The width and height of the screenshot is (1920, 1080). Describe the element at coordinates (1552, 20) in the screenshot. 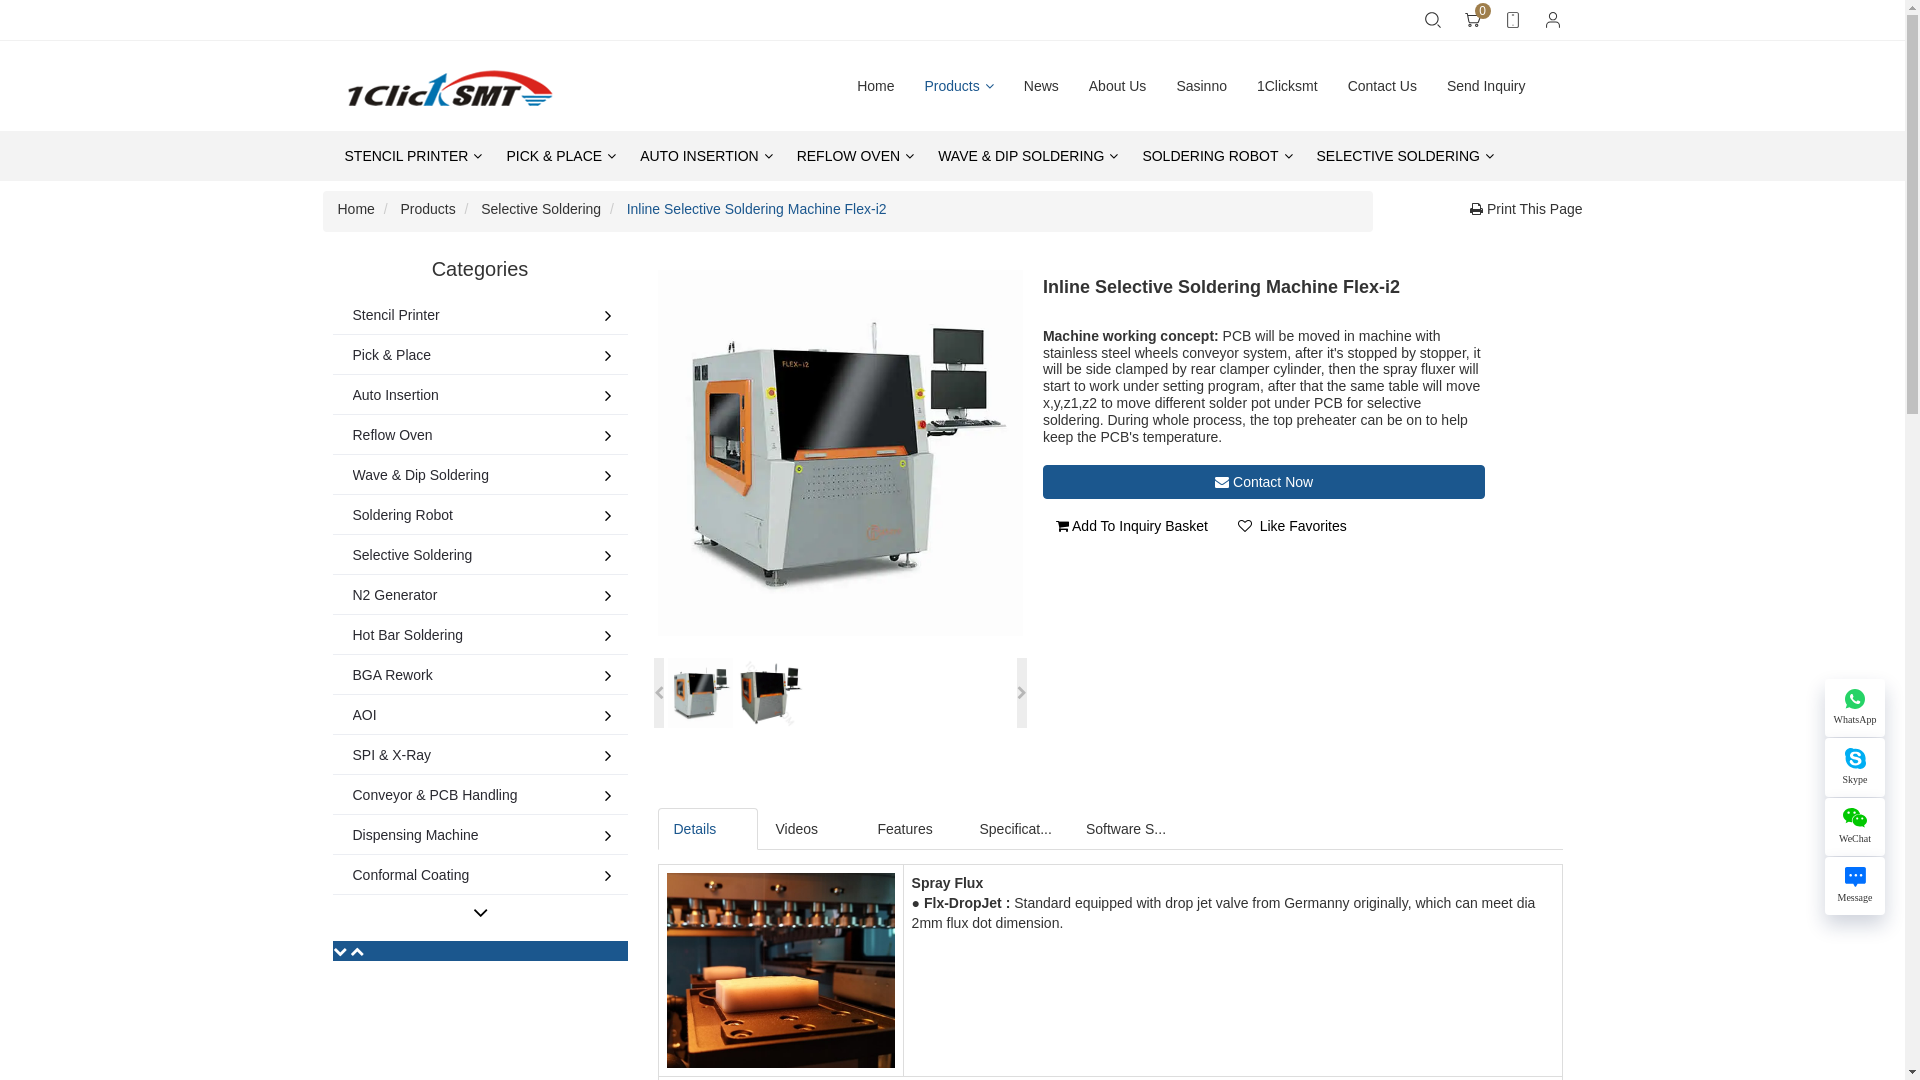

I see `Register now/Login` at that location.